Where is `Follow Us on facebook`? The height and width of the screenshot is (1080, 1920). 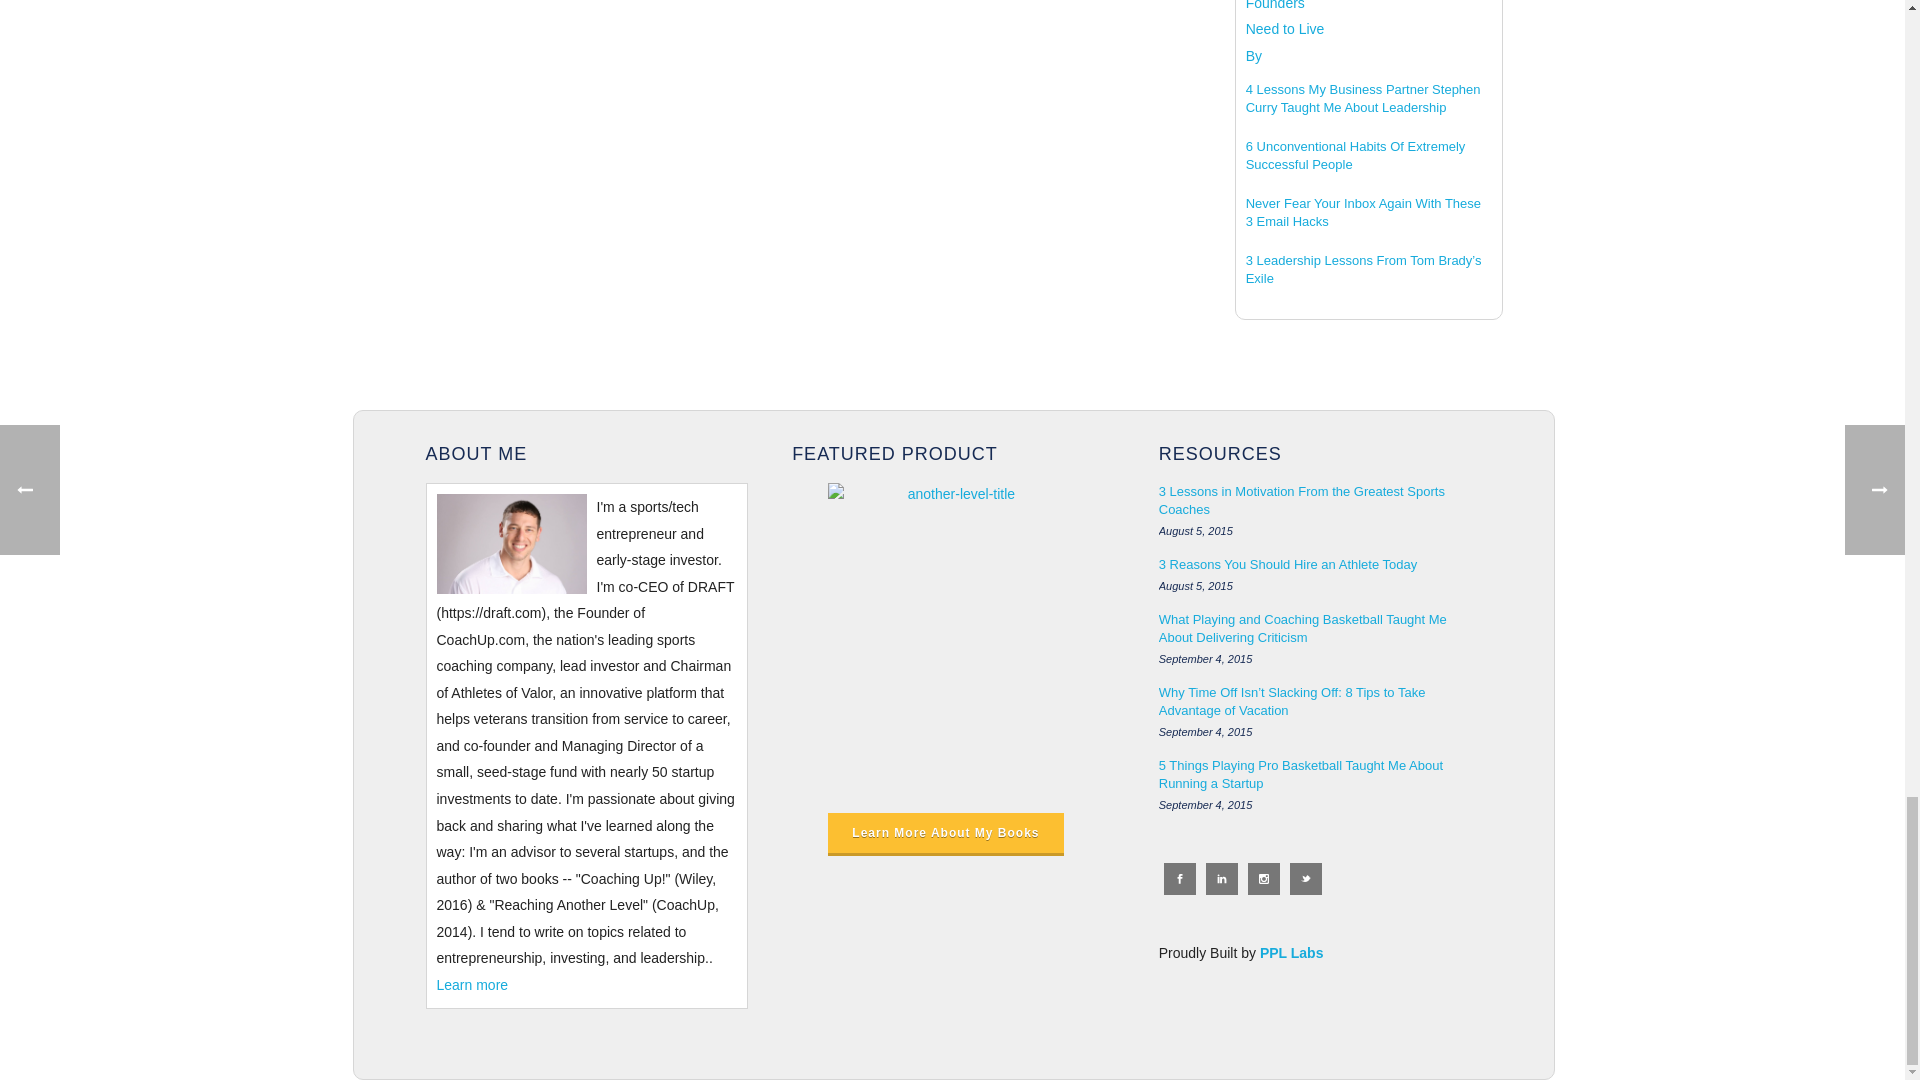
Follow Us on facebook is located at coordinates (1180, 878).